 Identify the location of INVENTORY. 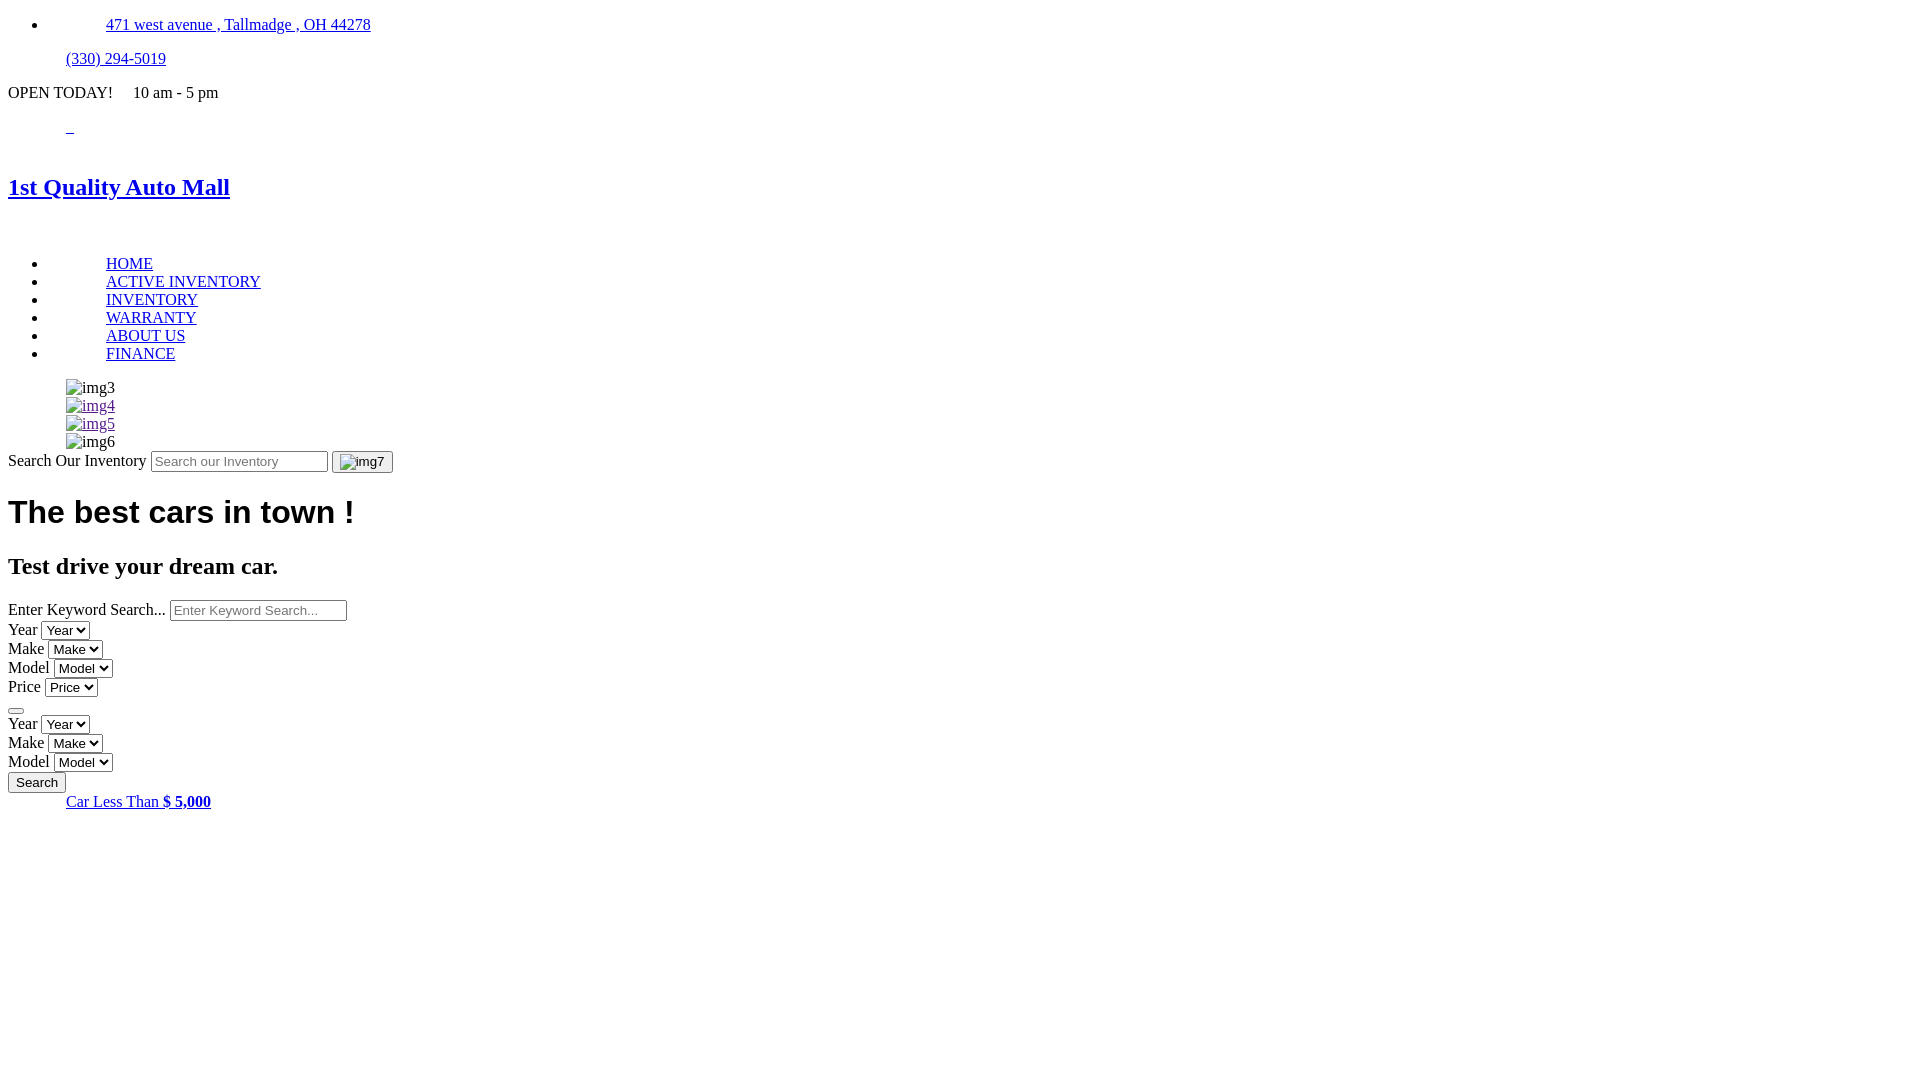
(152, 300).